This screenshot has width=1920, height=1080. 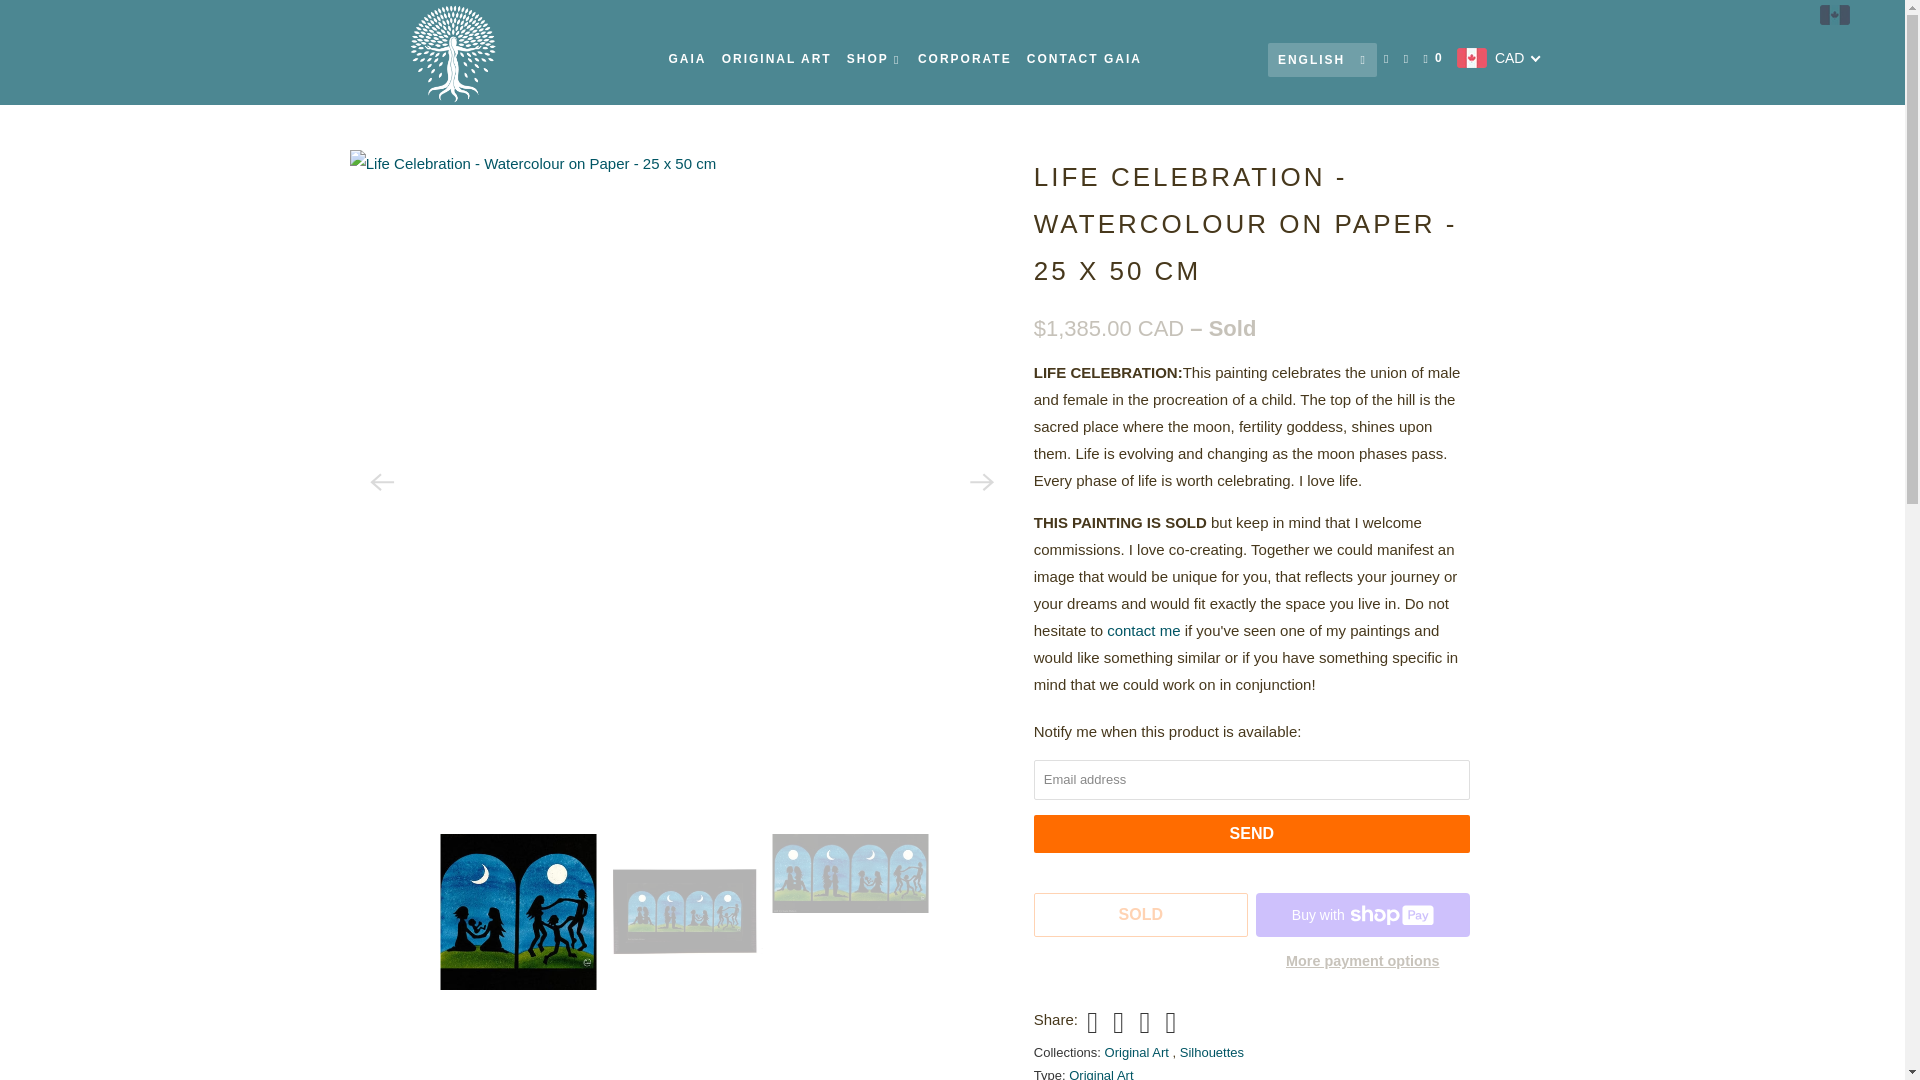 I want to click on Silhouettes, so click(x=1212, y=1052).